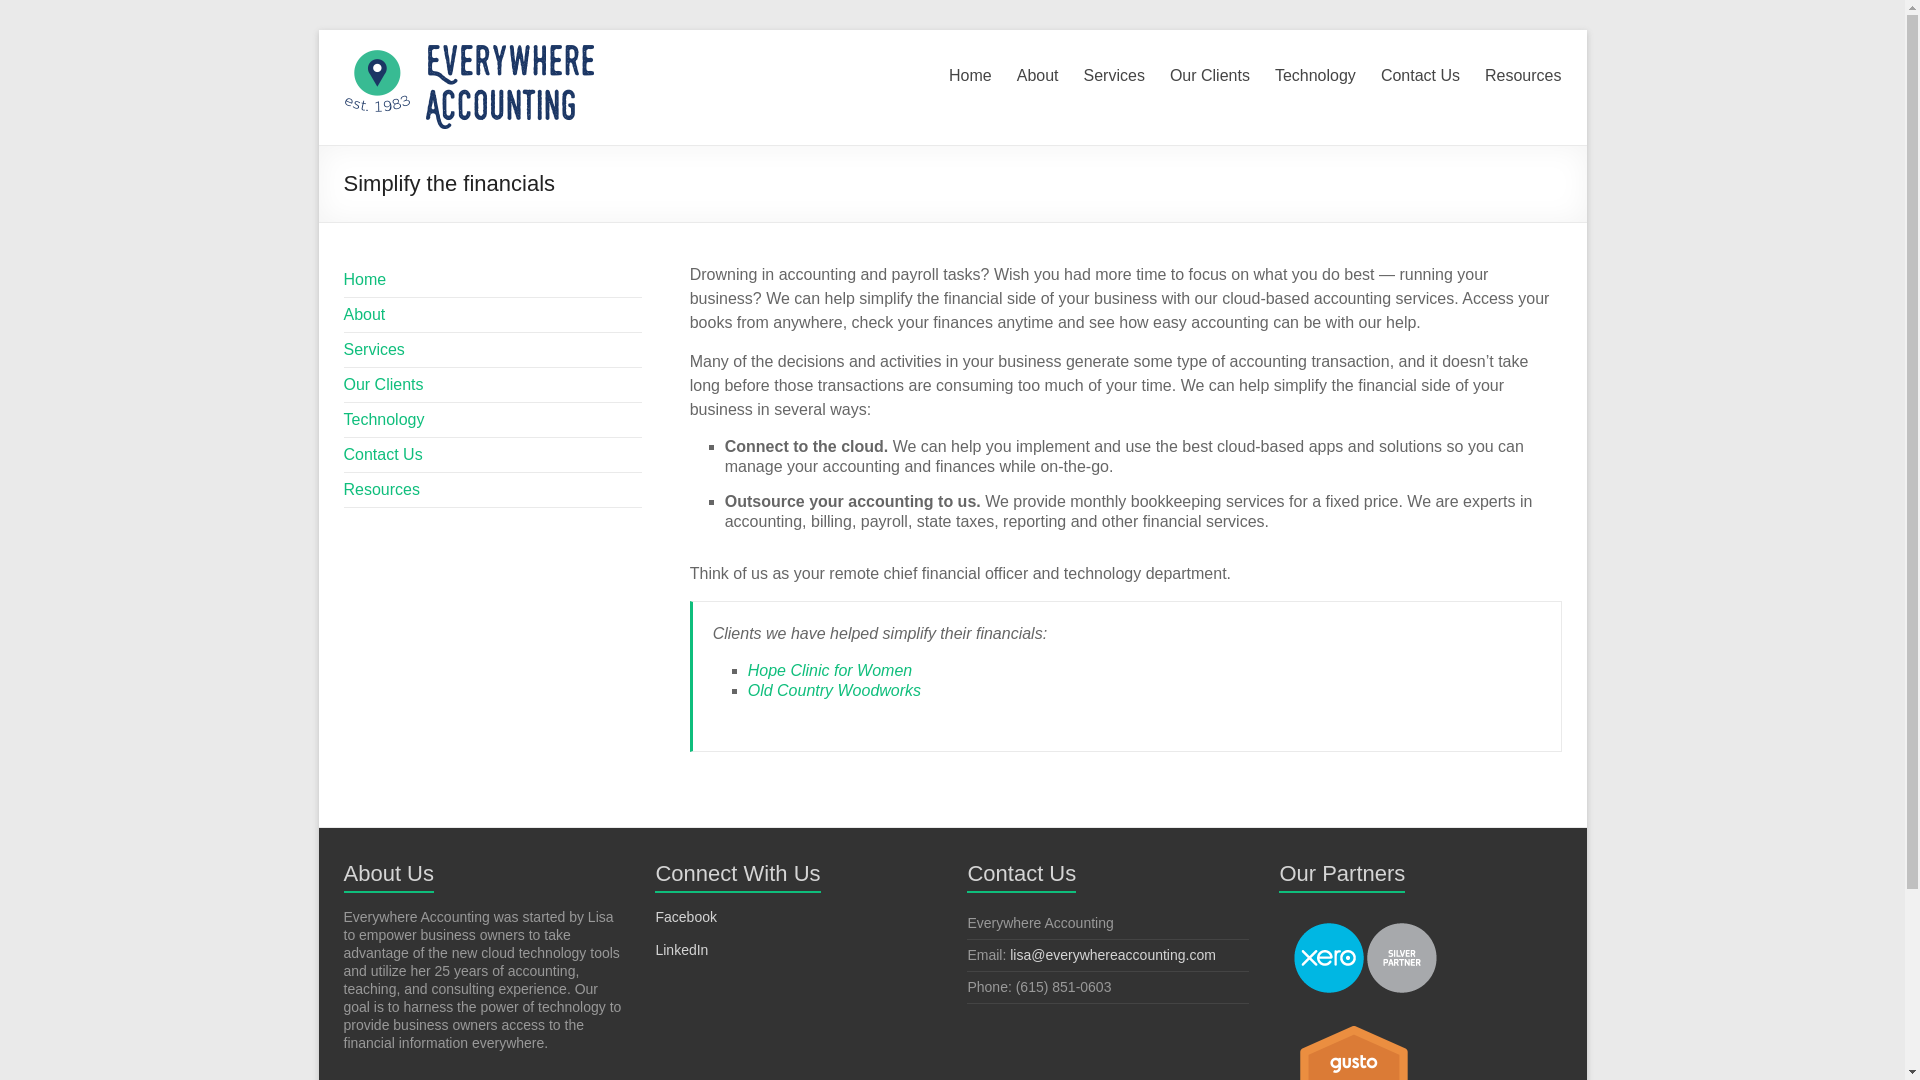  What do you see at coordinates (384, 384) in the screenshot?
I see `Our Clients` at bounding box center [384, 384].